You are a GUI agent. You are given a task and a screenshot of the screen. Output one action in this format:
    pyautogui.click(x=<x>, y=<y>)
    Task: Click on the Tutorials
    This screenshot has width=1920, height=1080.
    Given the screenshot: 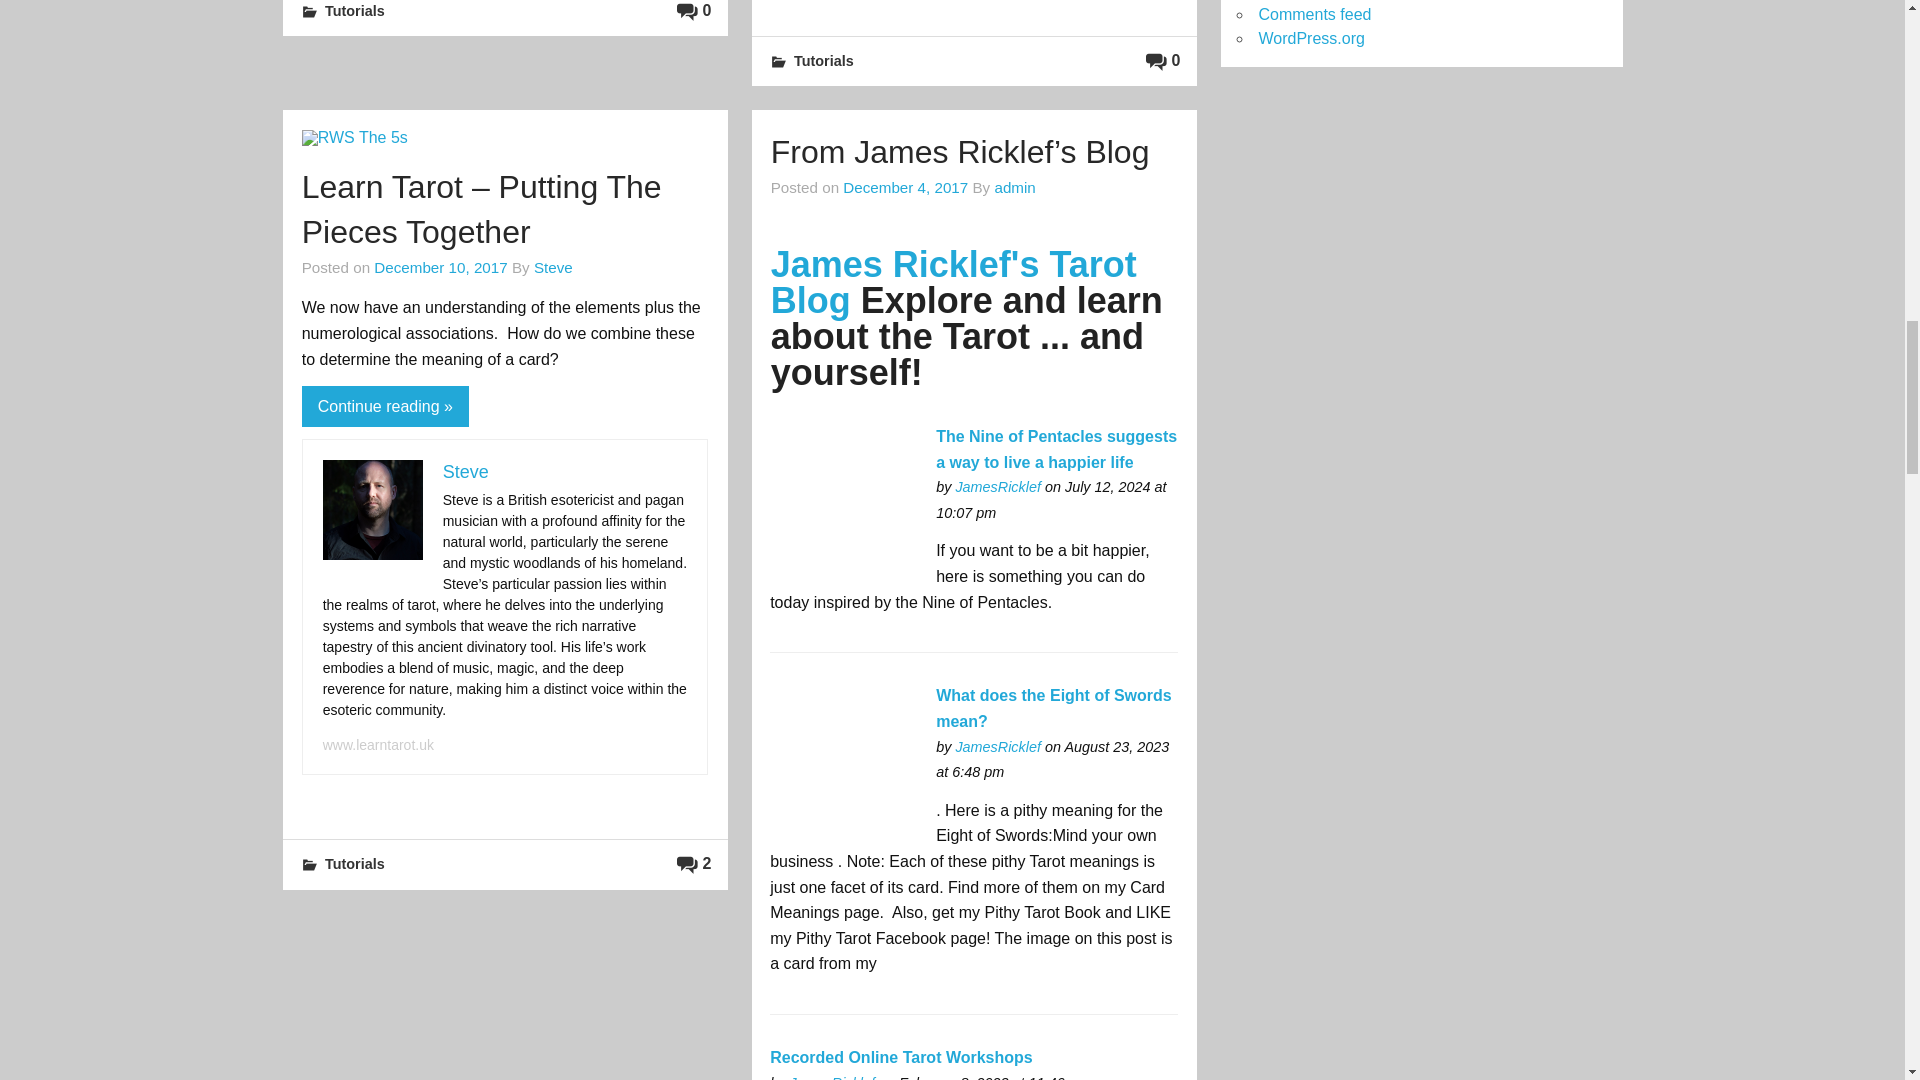 What is the action you would take?
    pyautogui.click(x=354, y=11)
    